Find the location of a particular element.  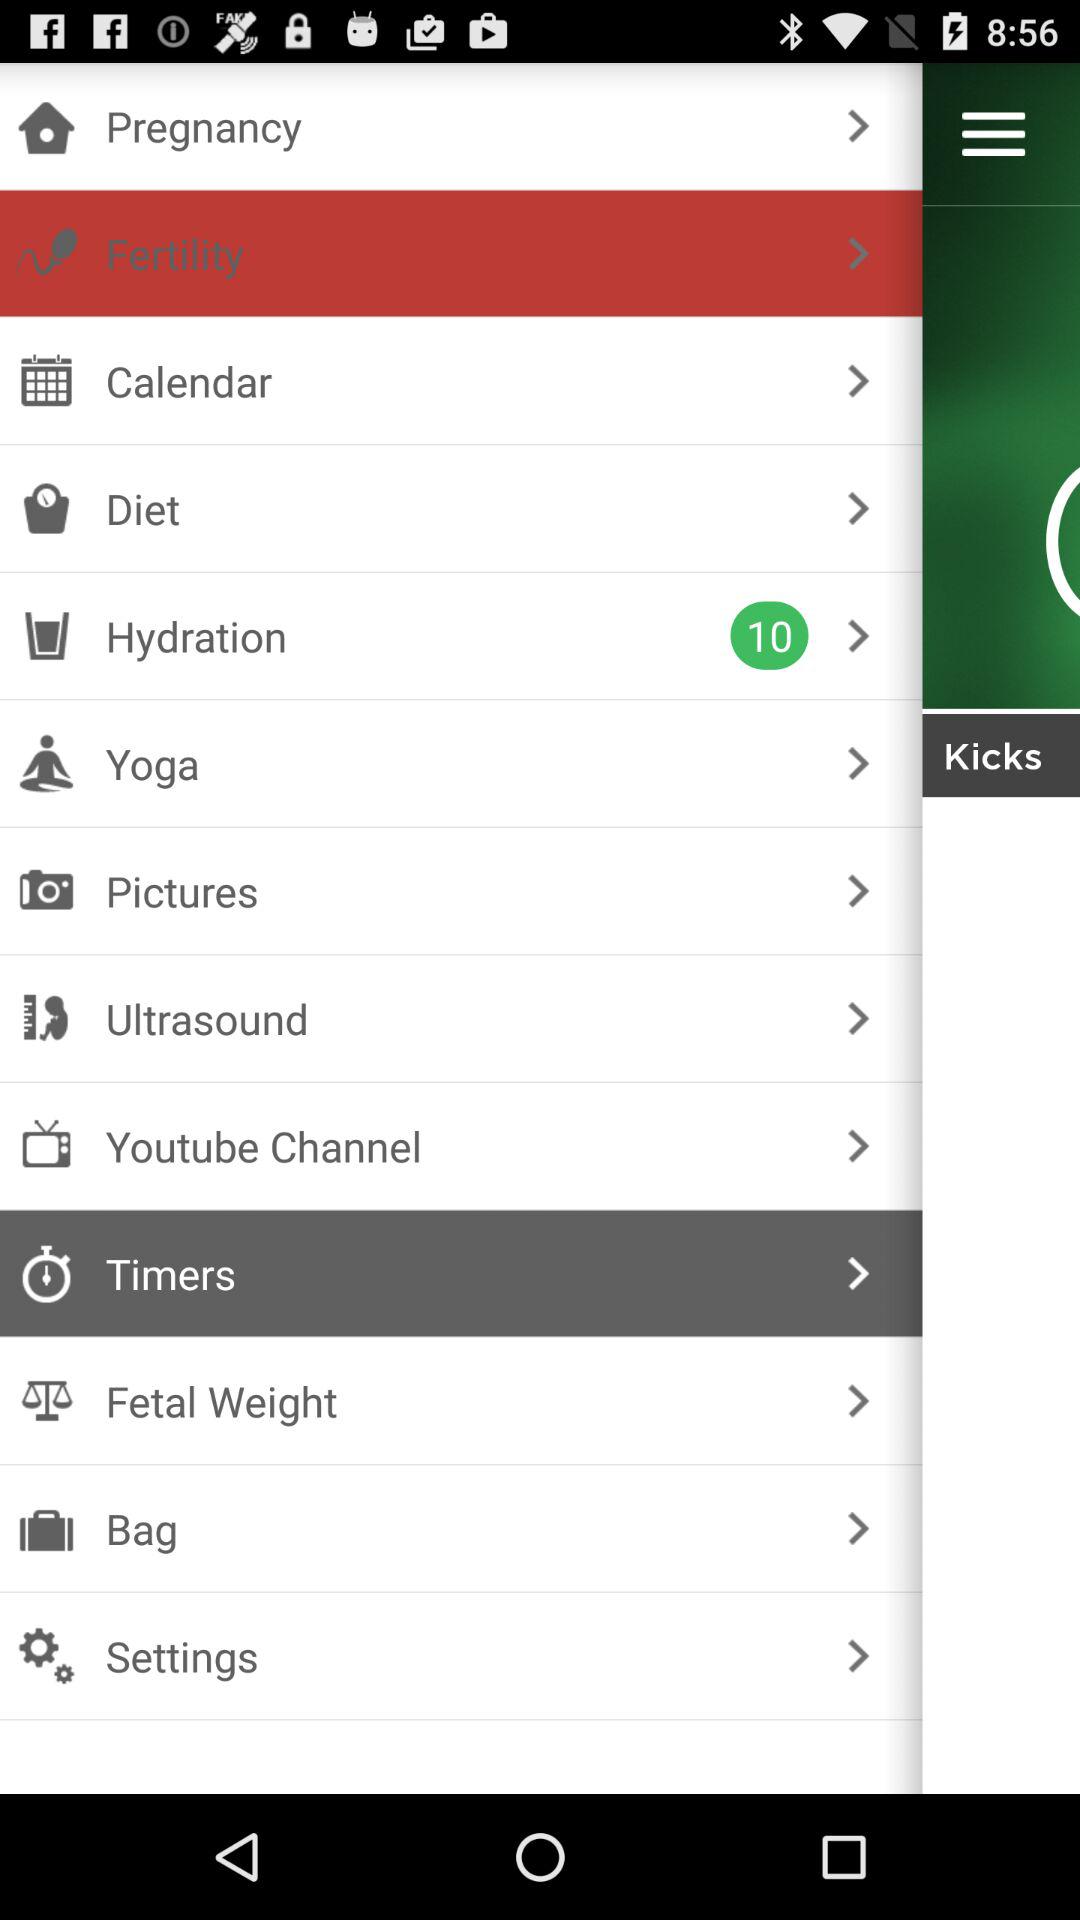

jump until the diet icon is located at coordinates (456, 508).